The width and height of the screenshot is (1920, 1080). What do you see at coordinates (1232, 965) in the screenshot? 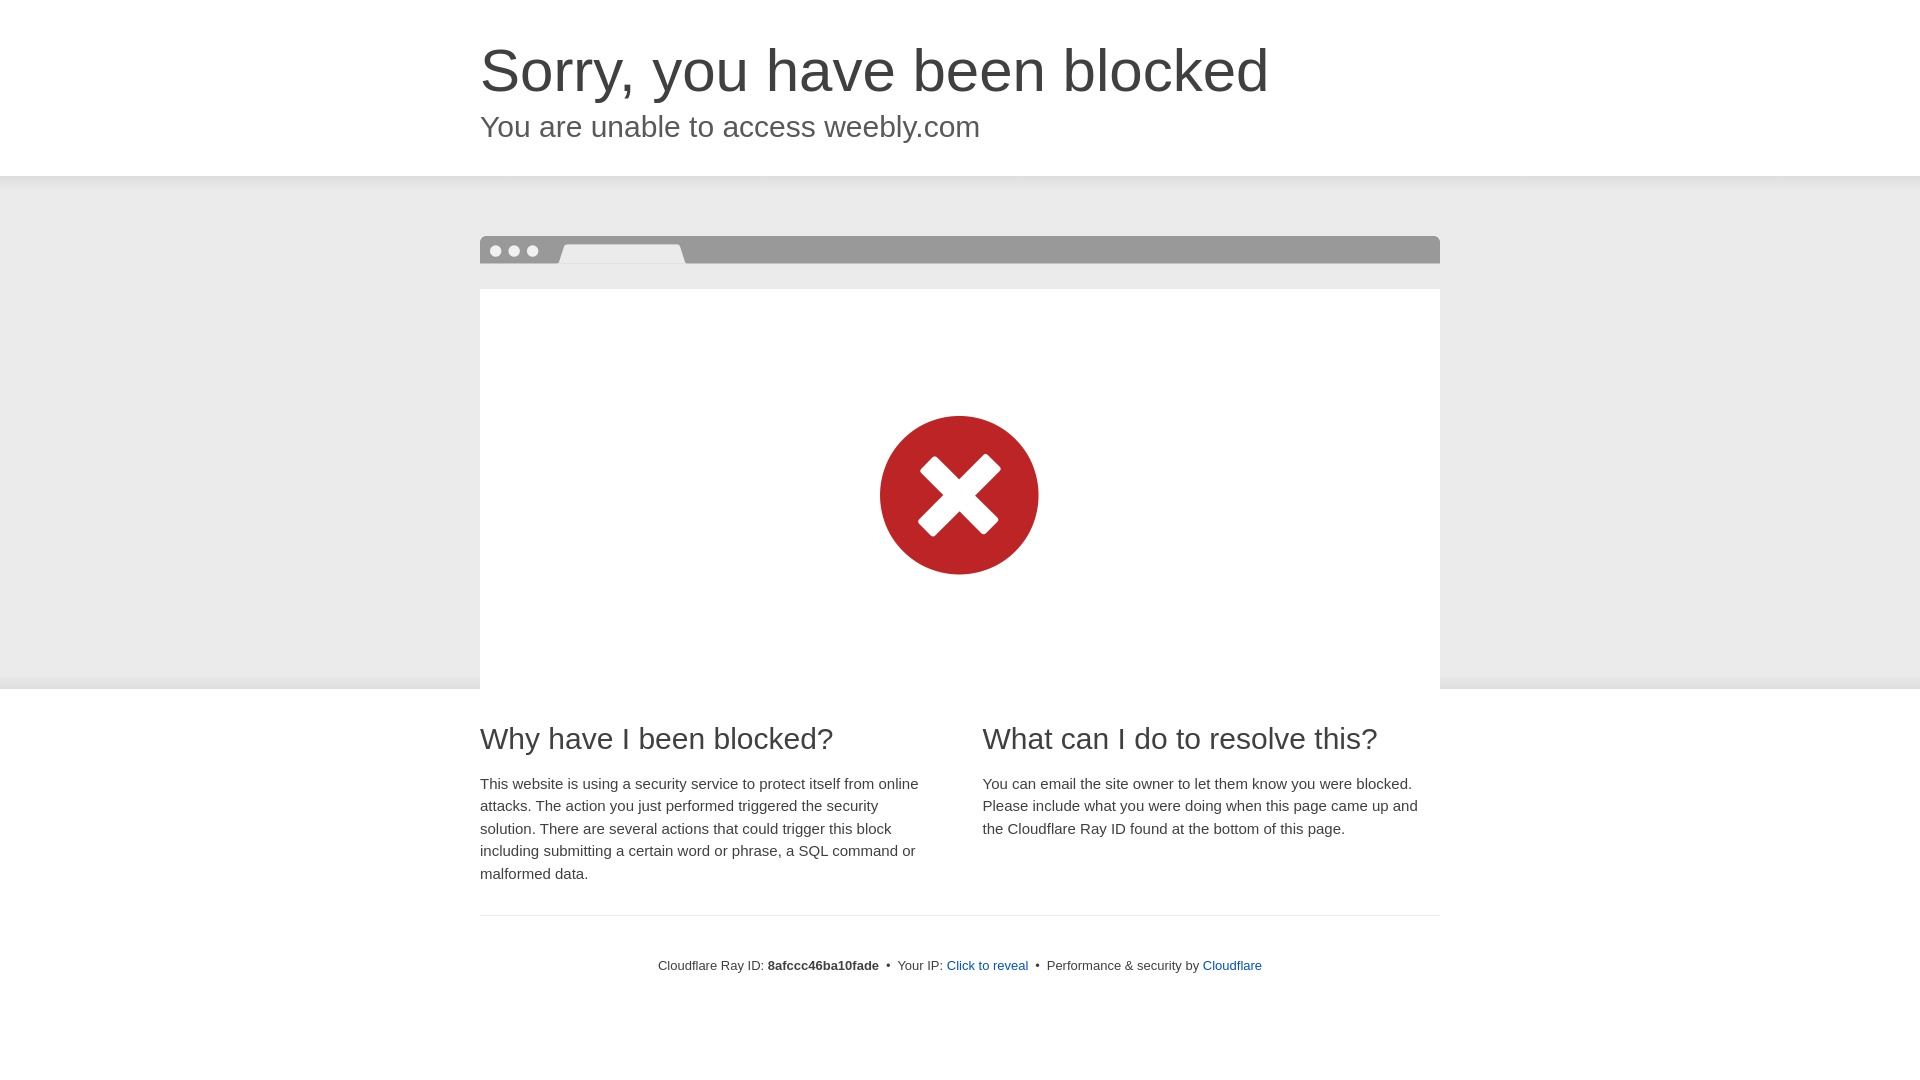
I see `Cloudflare` at bounding box center [1232, 965].